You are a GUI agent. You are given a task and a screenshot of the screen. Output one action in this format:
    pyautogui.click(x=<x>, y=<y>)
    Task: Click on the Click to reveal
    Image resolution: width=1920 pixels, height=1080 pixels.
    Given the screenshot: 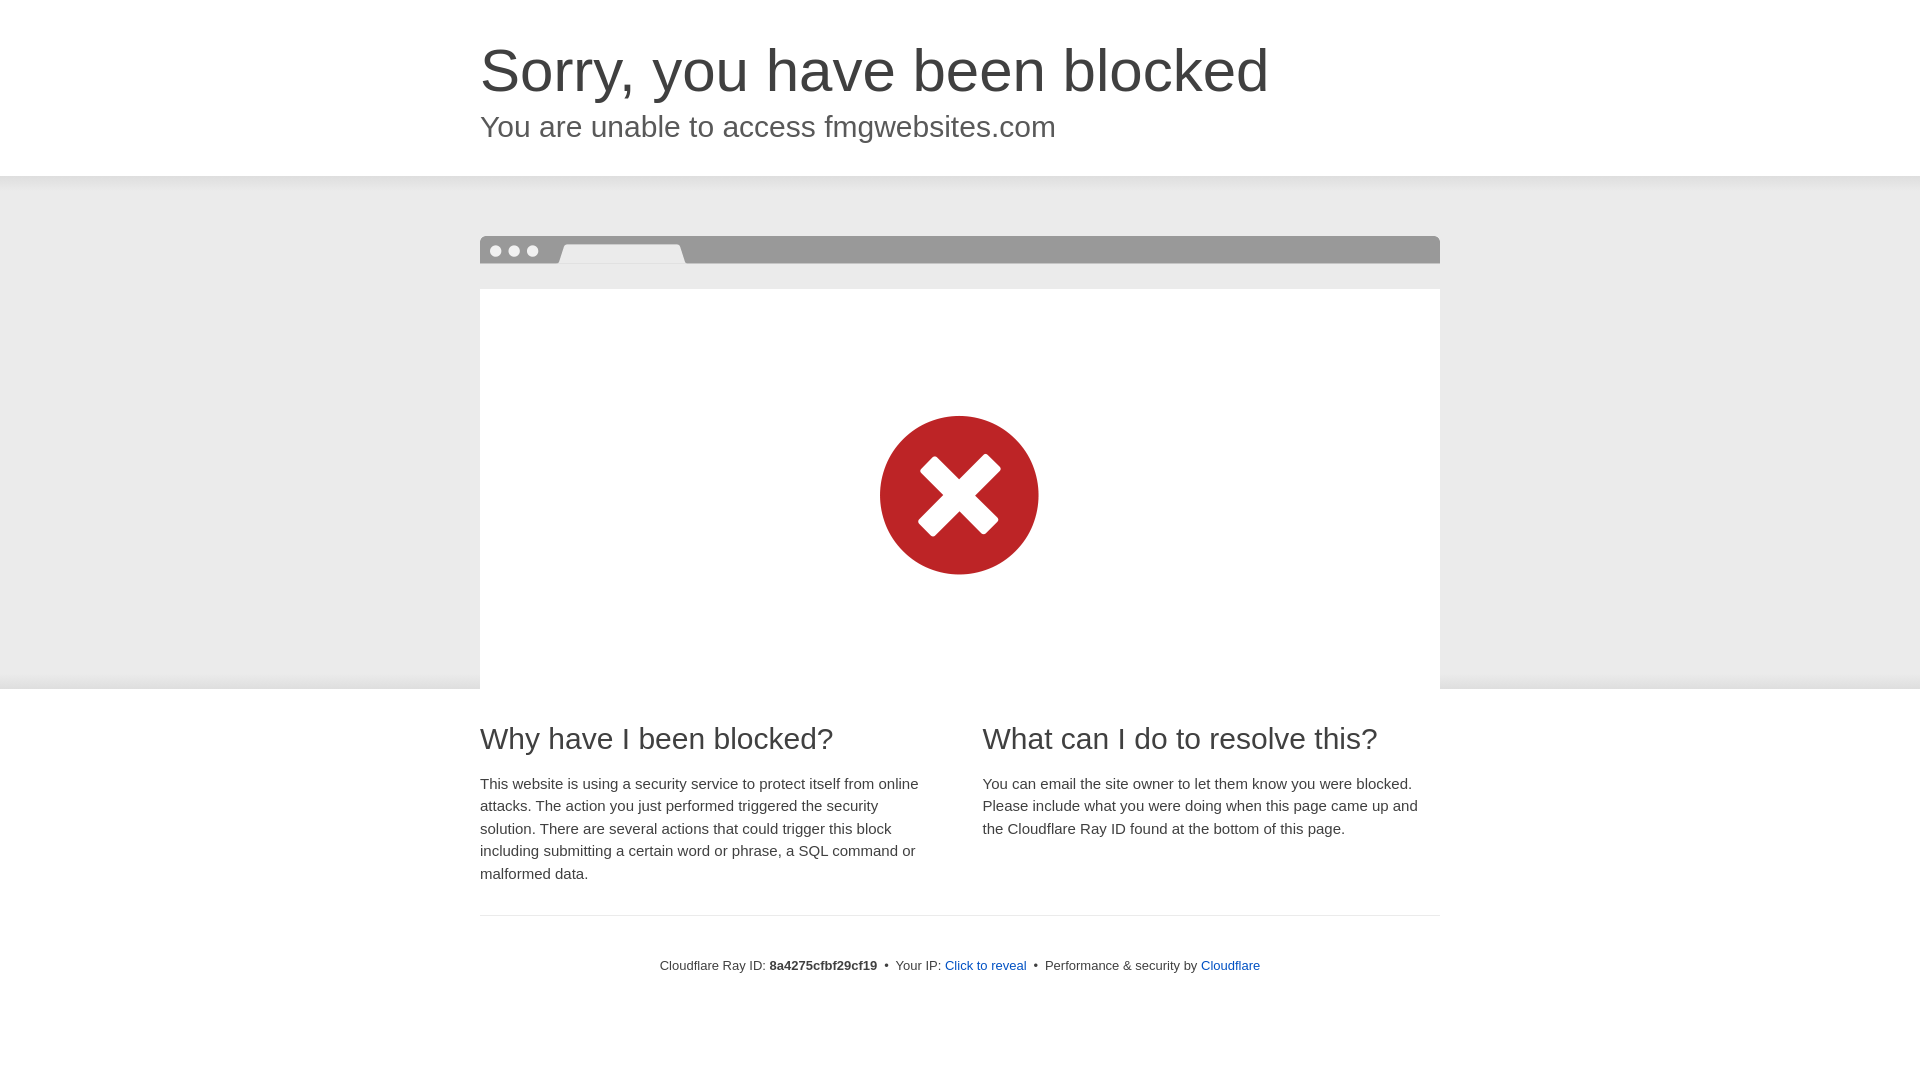 What is the action you would take?
    pyautogui.click(x=986, y=966)
    